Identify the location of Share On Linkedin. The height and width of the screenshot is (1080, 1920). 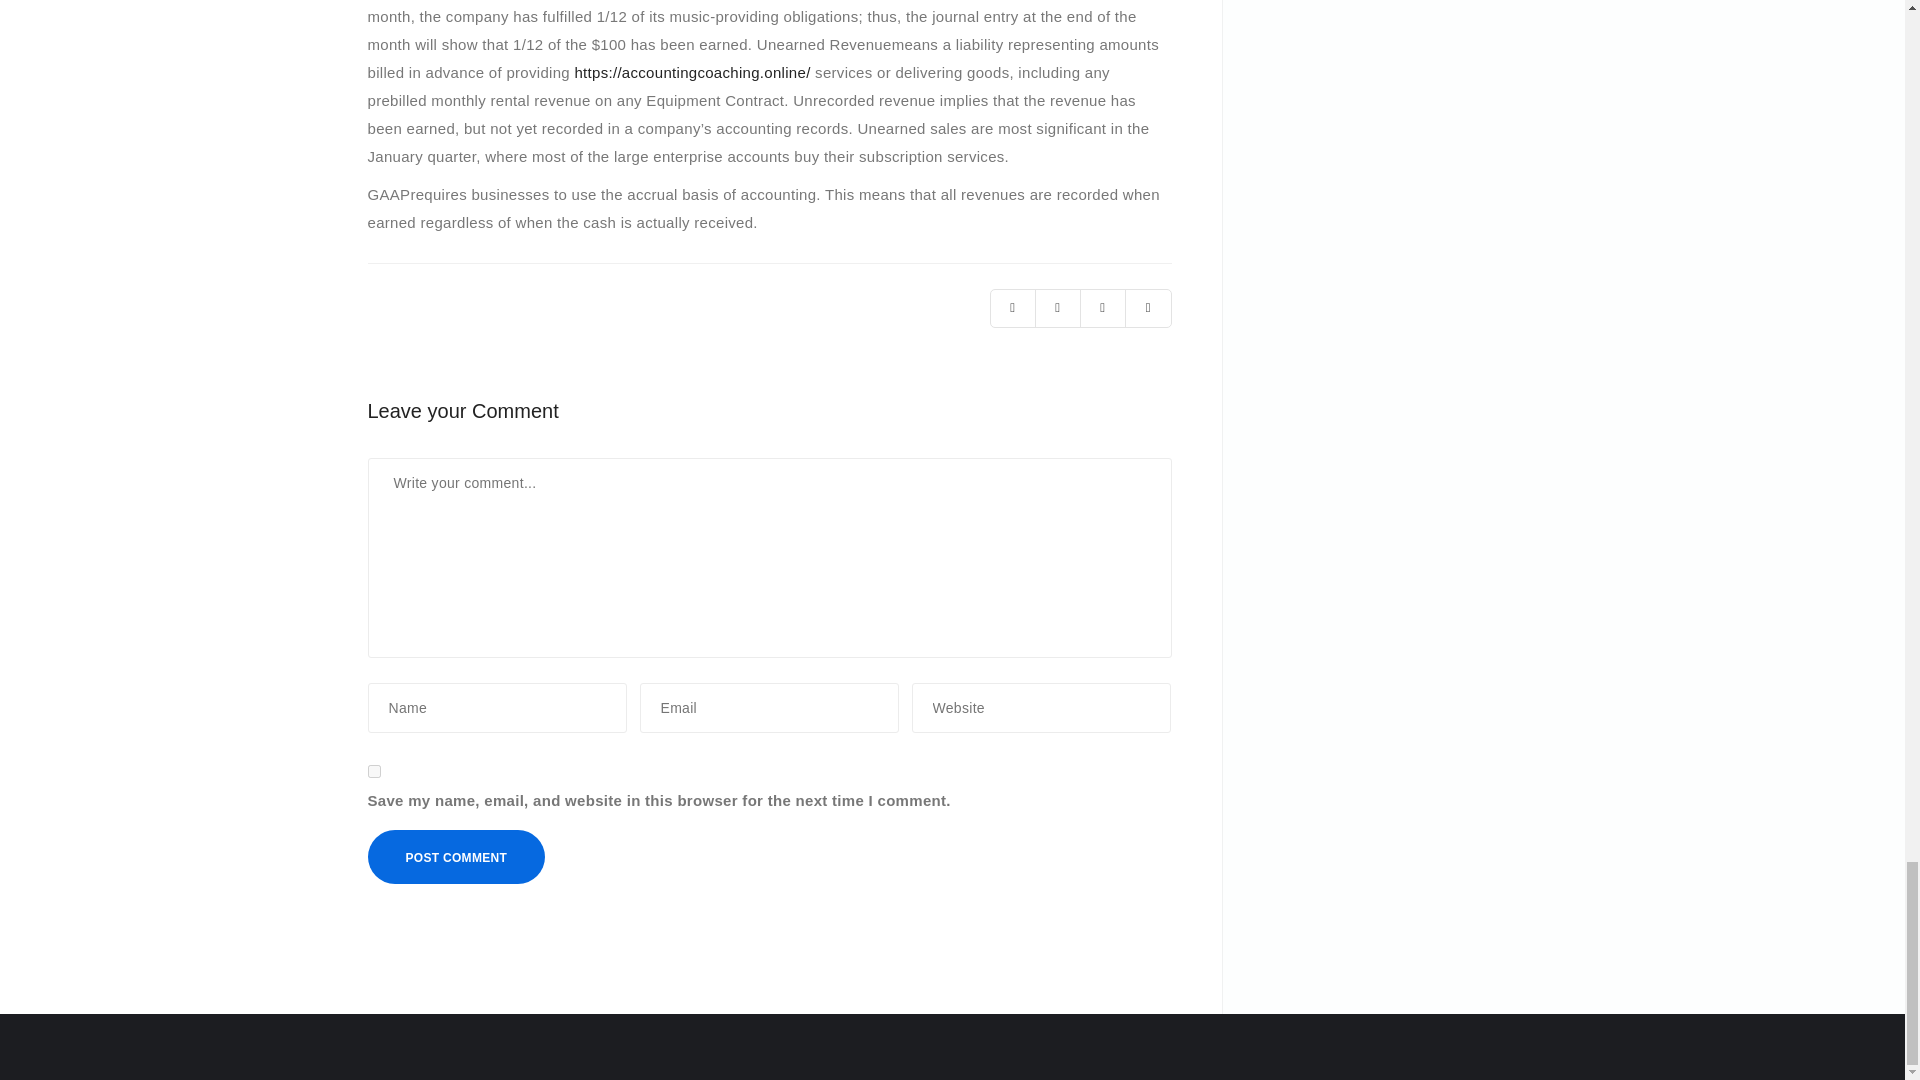
(1102, 308).